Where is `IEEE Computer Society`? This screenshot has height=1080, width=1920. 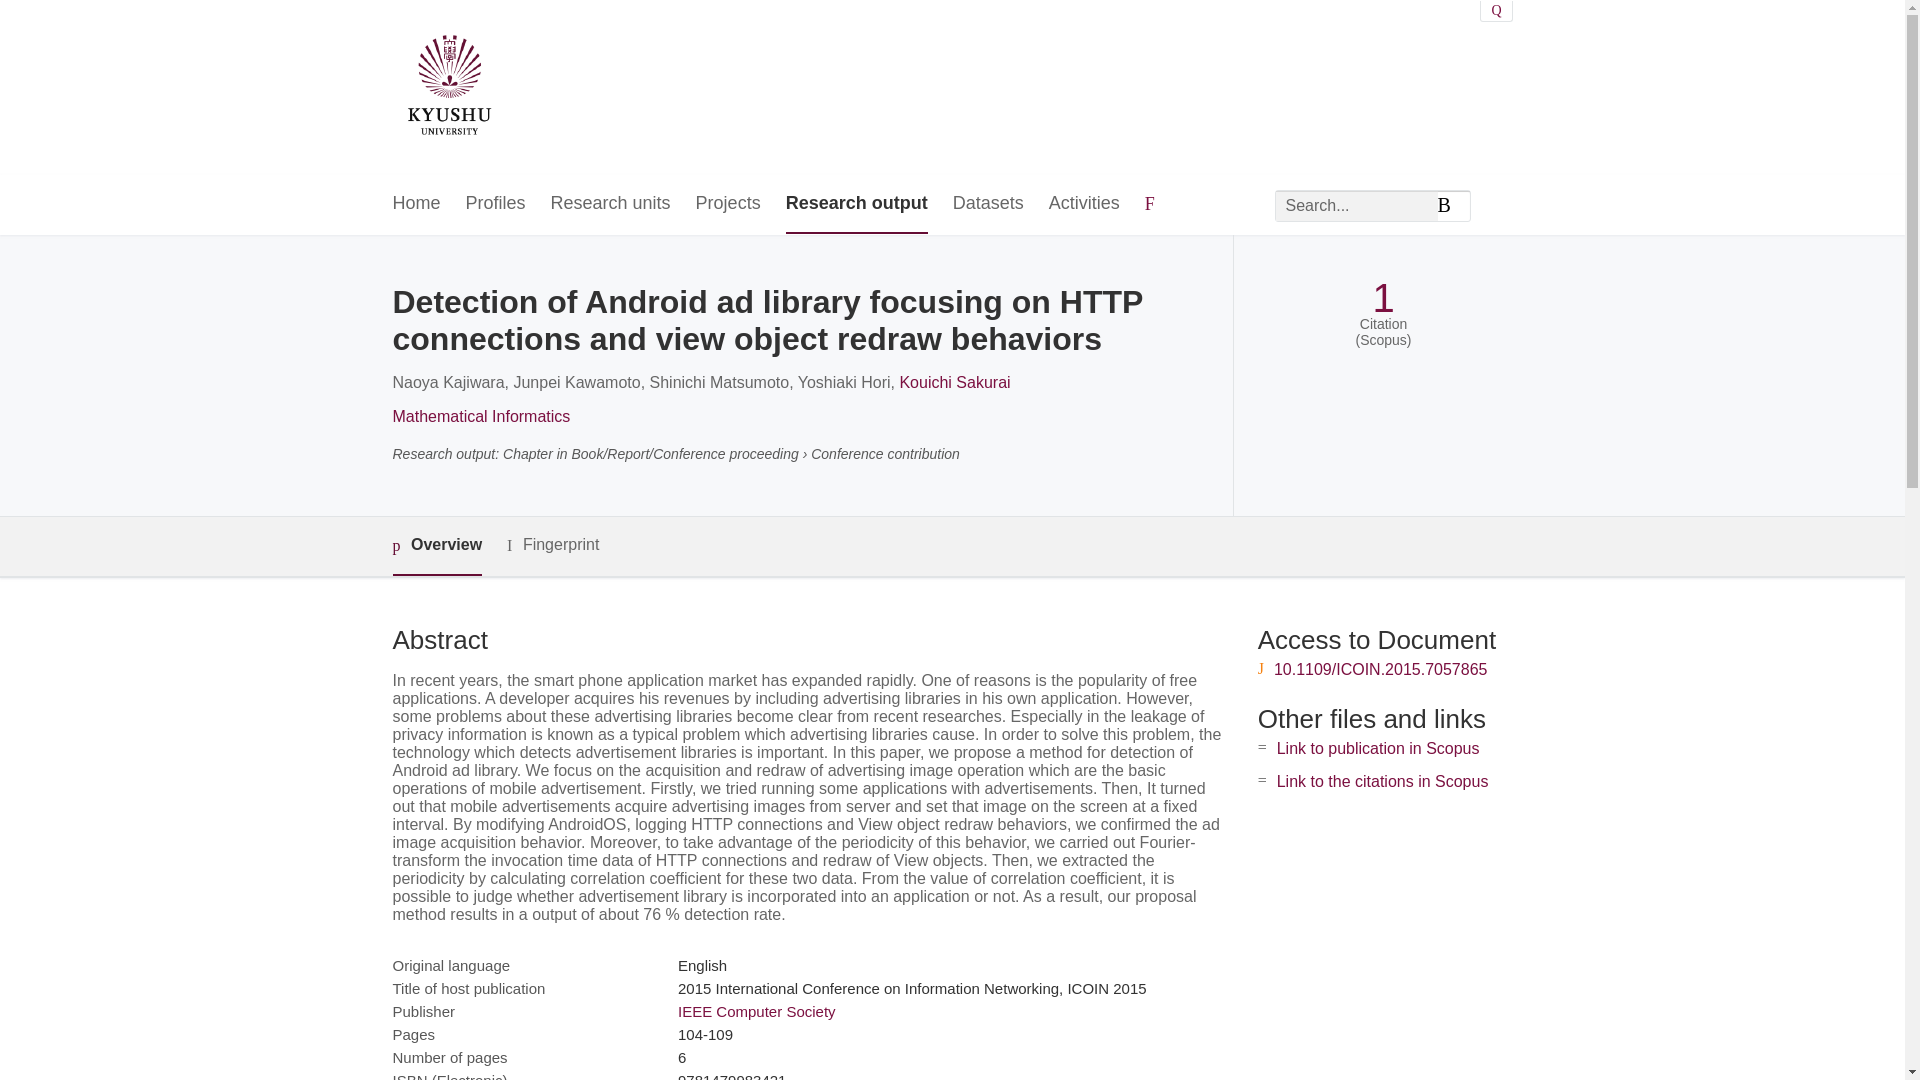 IEEE Computer Society is located at coordinates (756, 1011).